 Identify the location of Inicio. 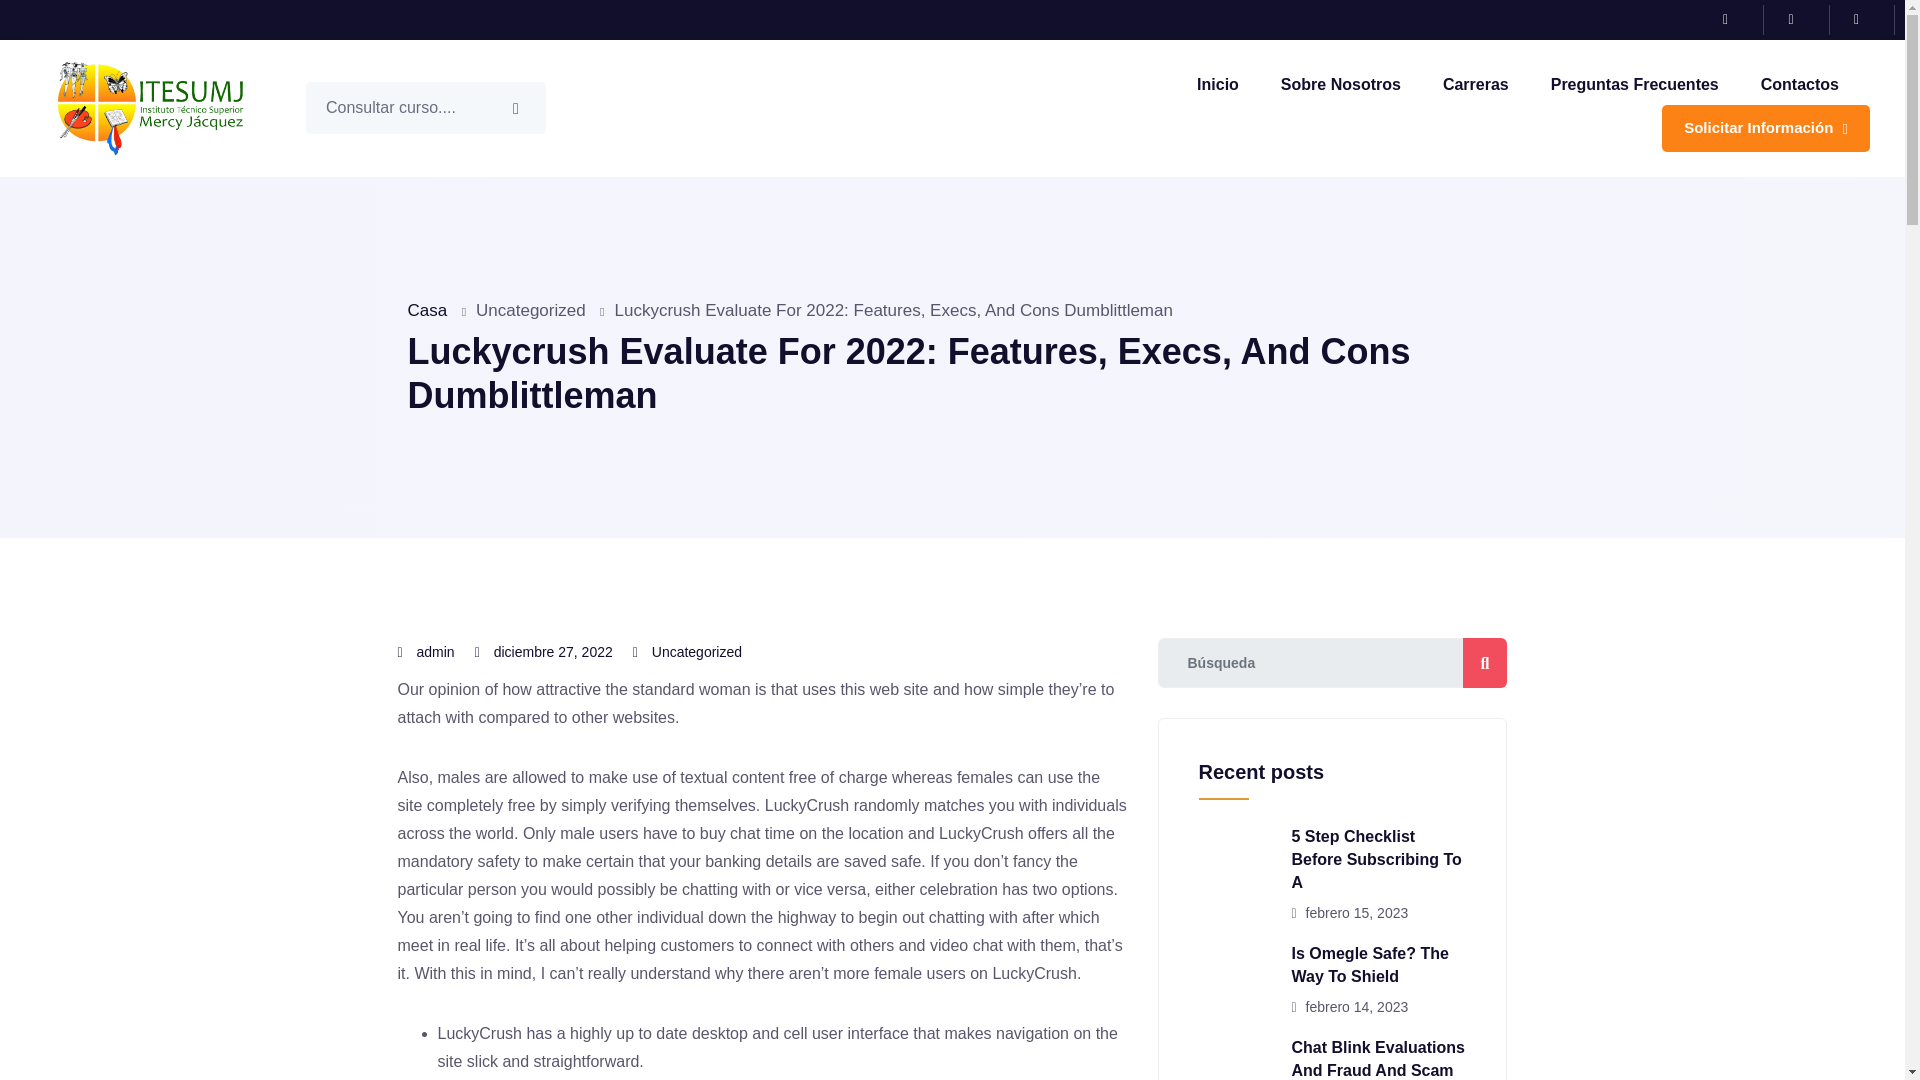
(1217, 84).